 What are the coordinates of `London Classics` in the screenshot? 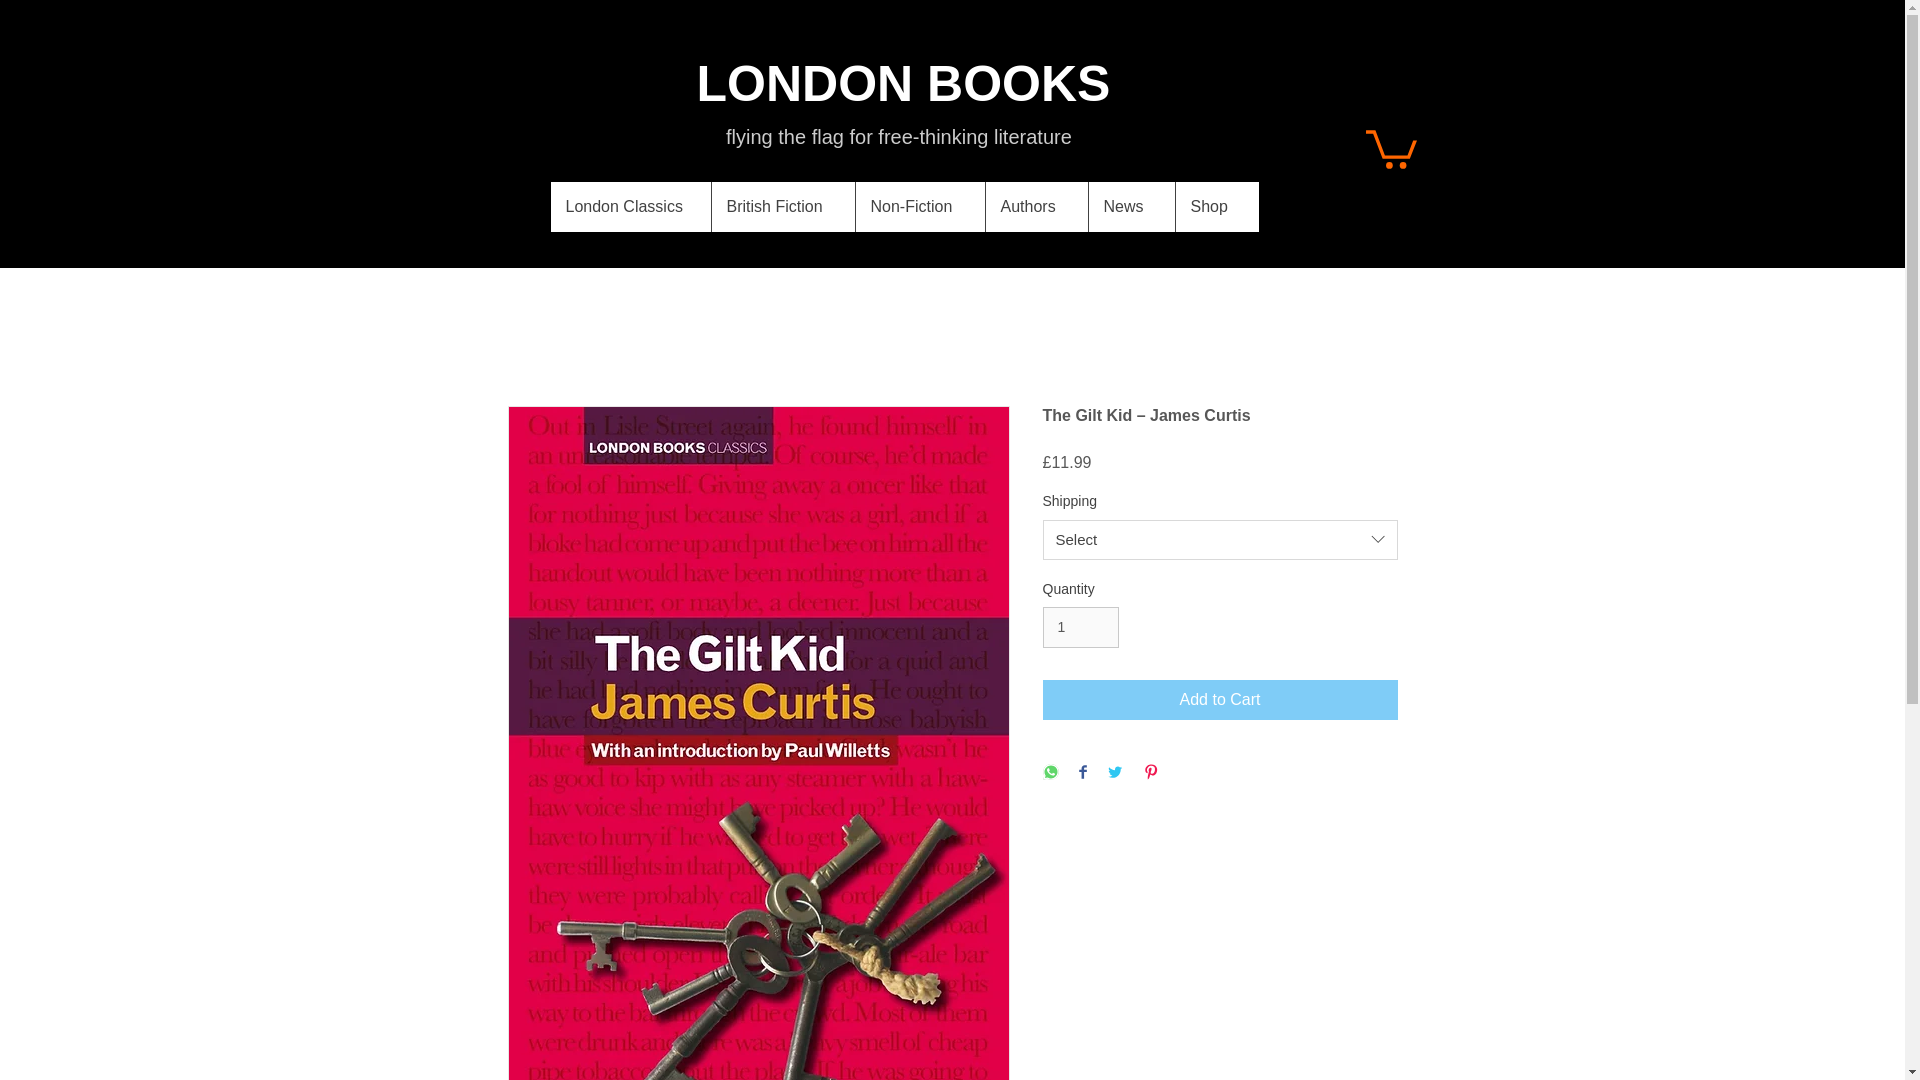 It's located at (630, 207).